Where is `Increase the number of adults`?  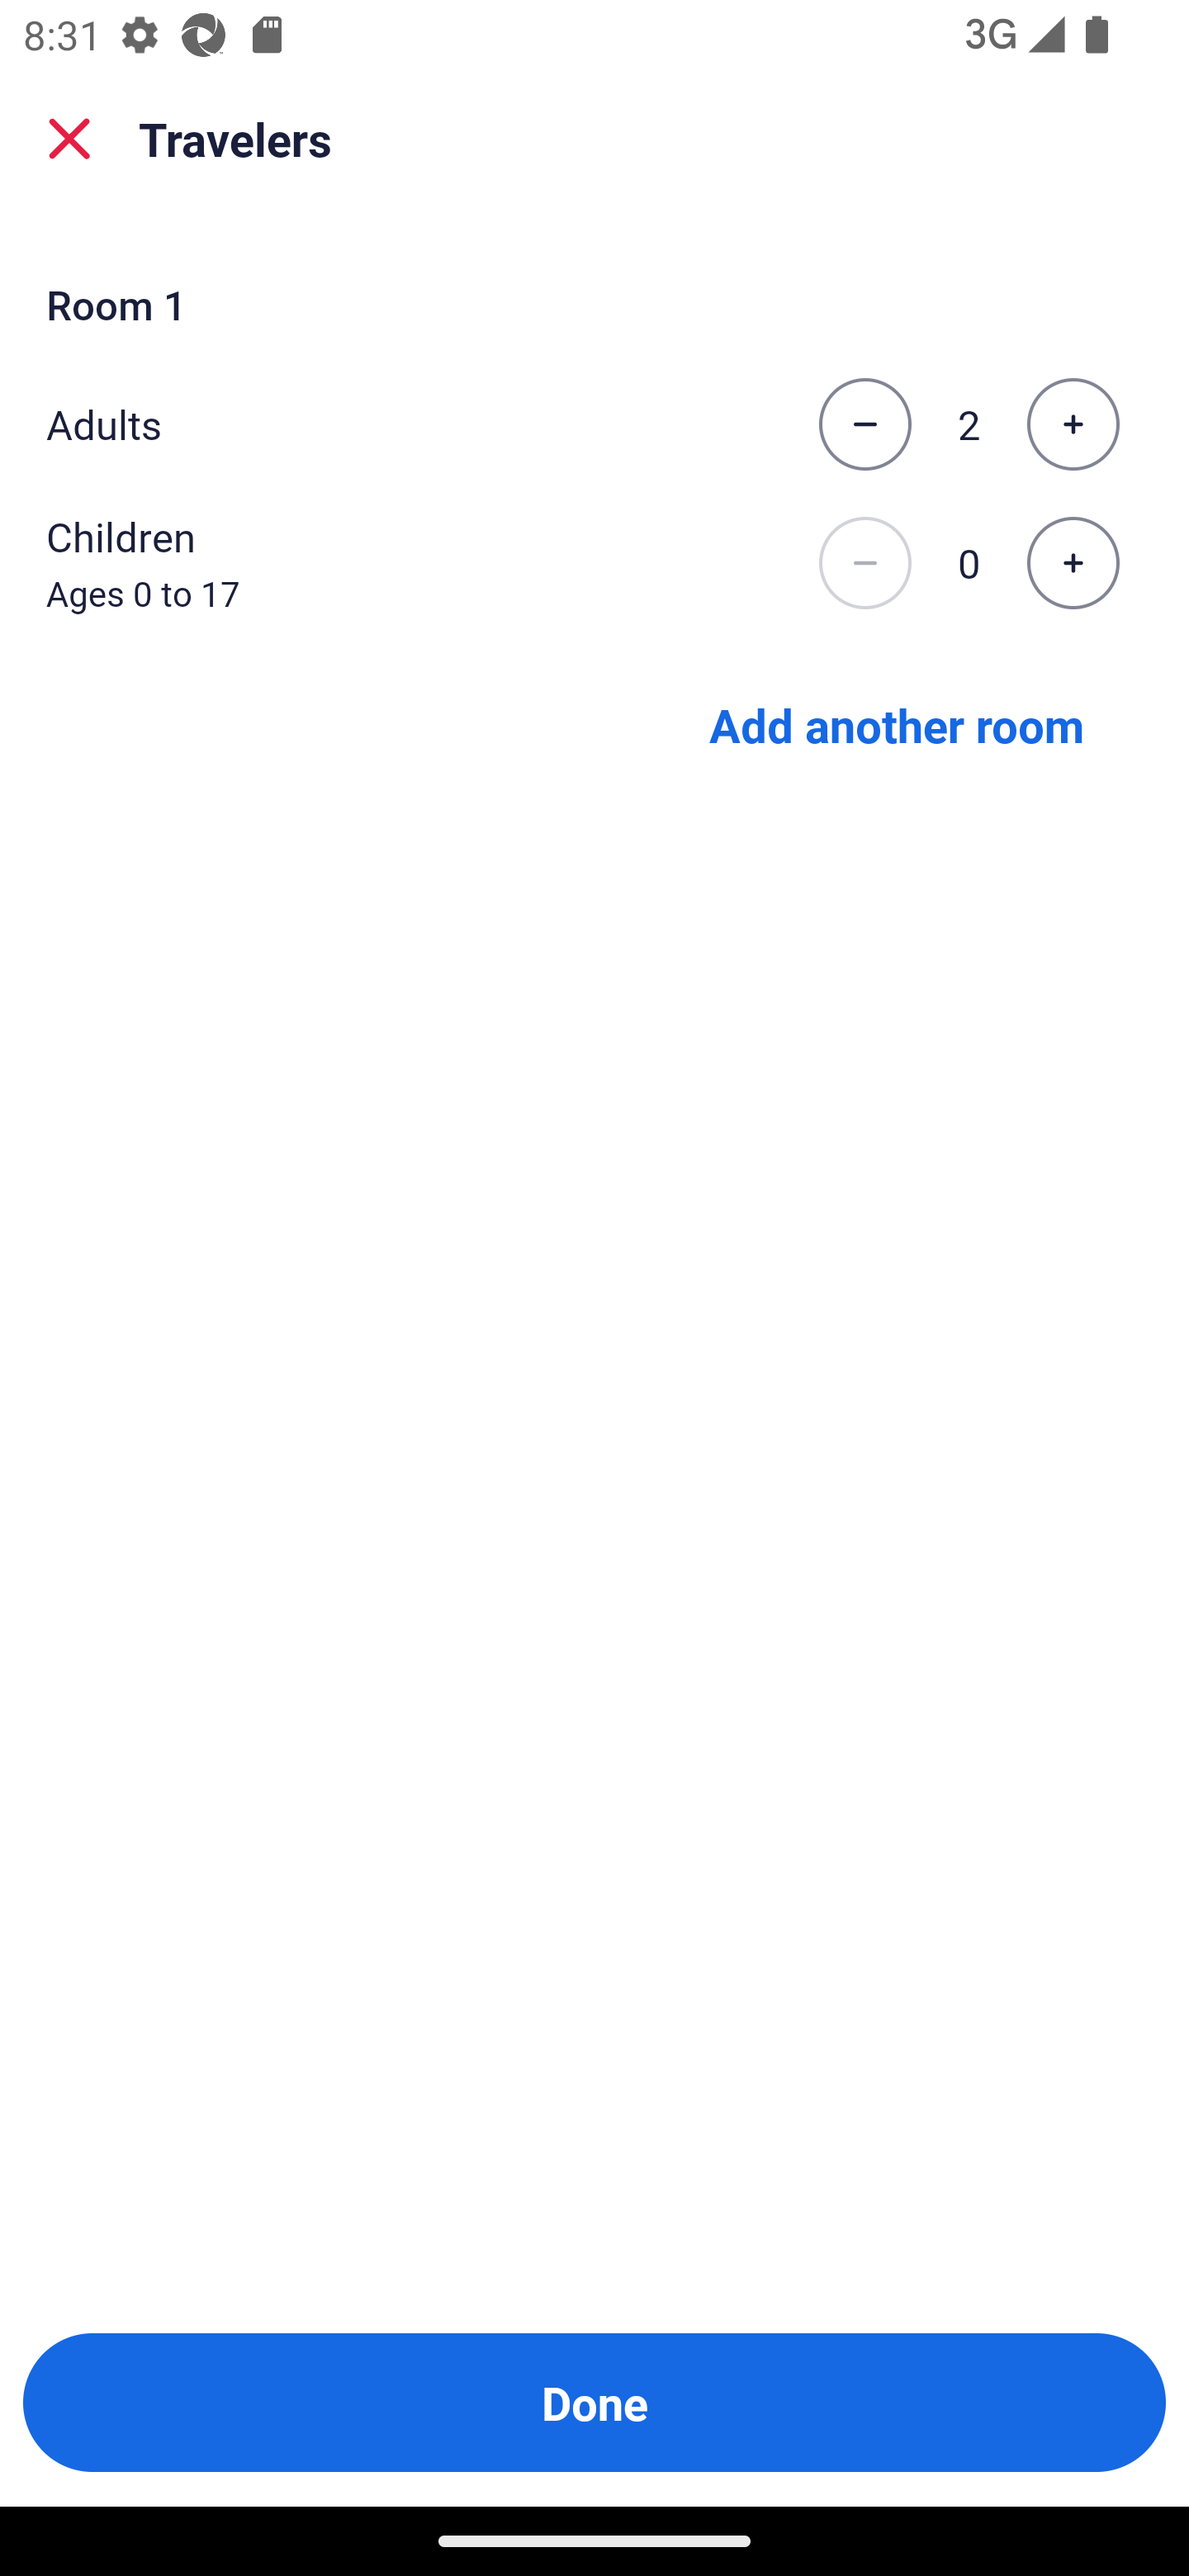
Increase the number of adults is located at coordinates (1073, 424).